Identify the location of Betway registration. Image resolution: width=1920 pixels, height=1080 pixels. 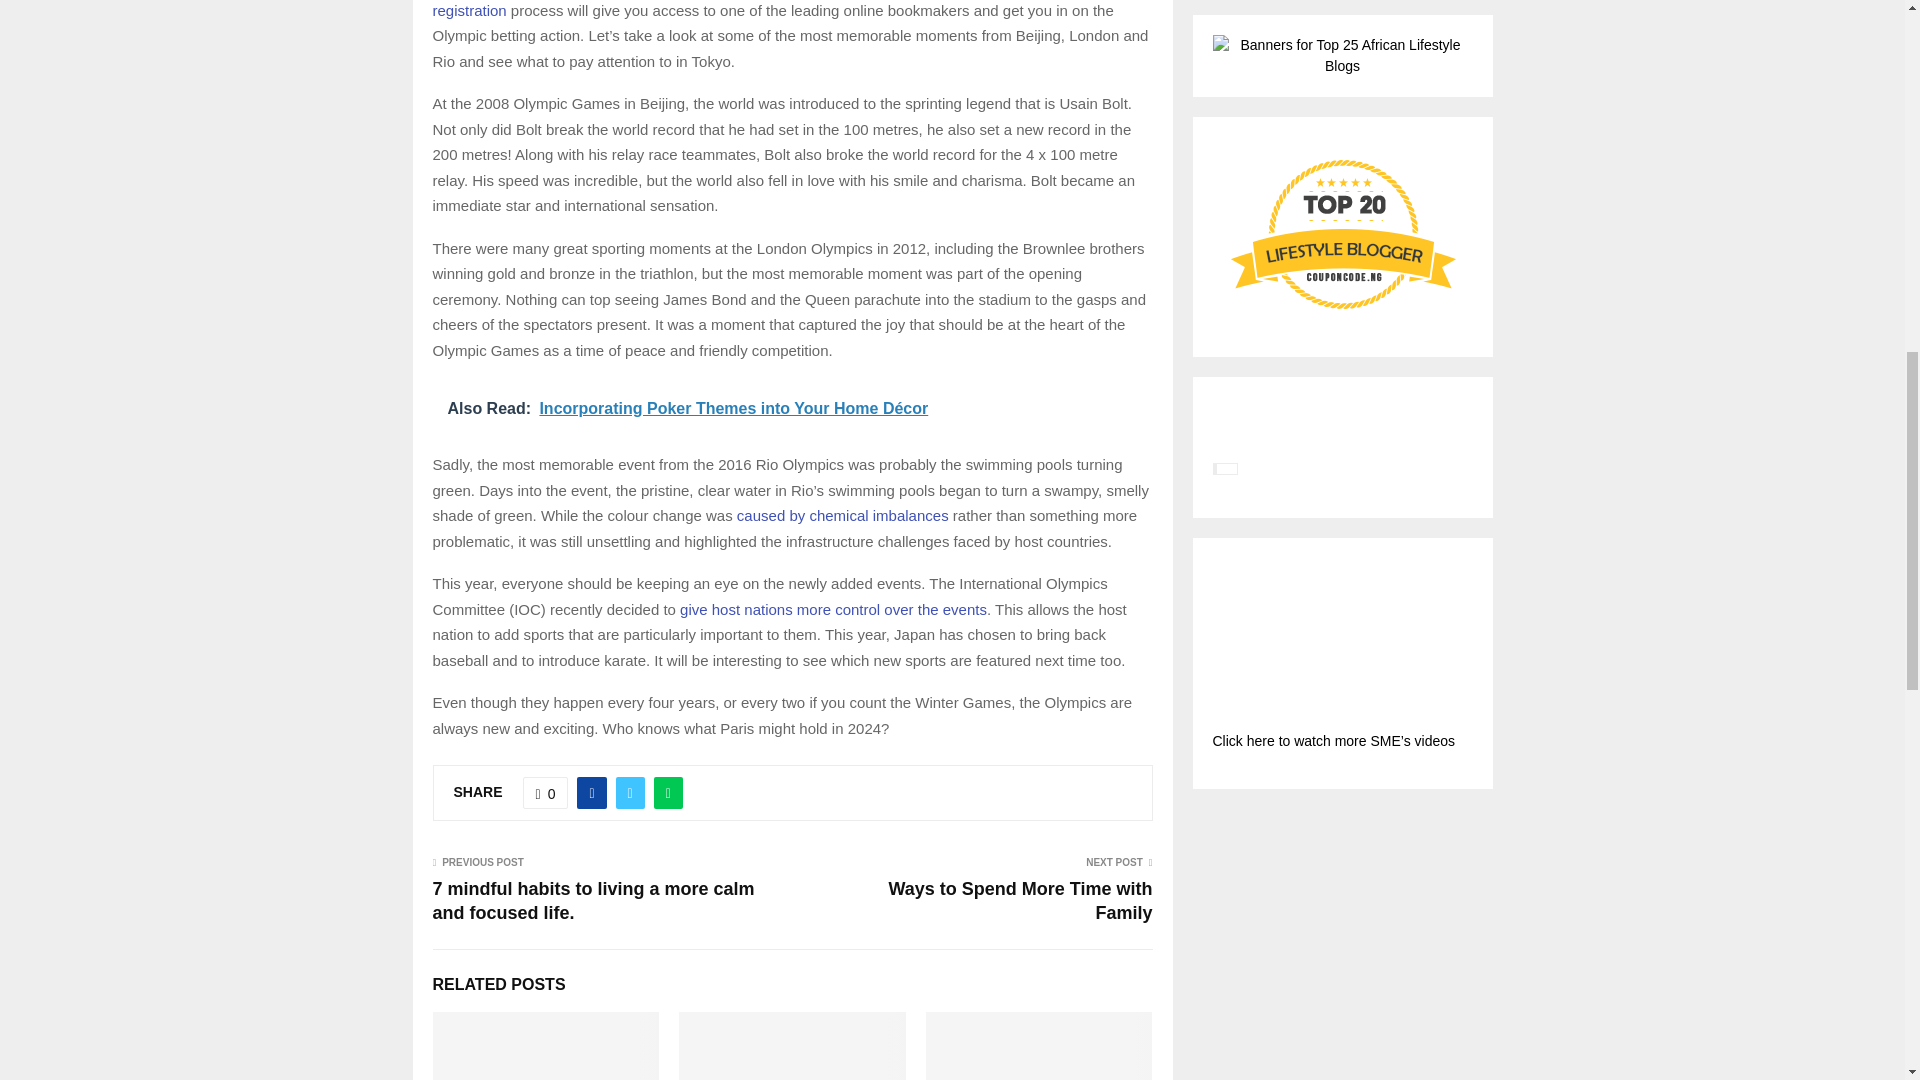
(768, 10).